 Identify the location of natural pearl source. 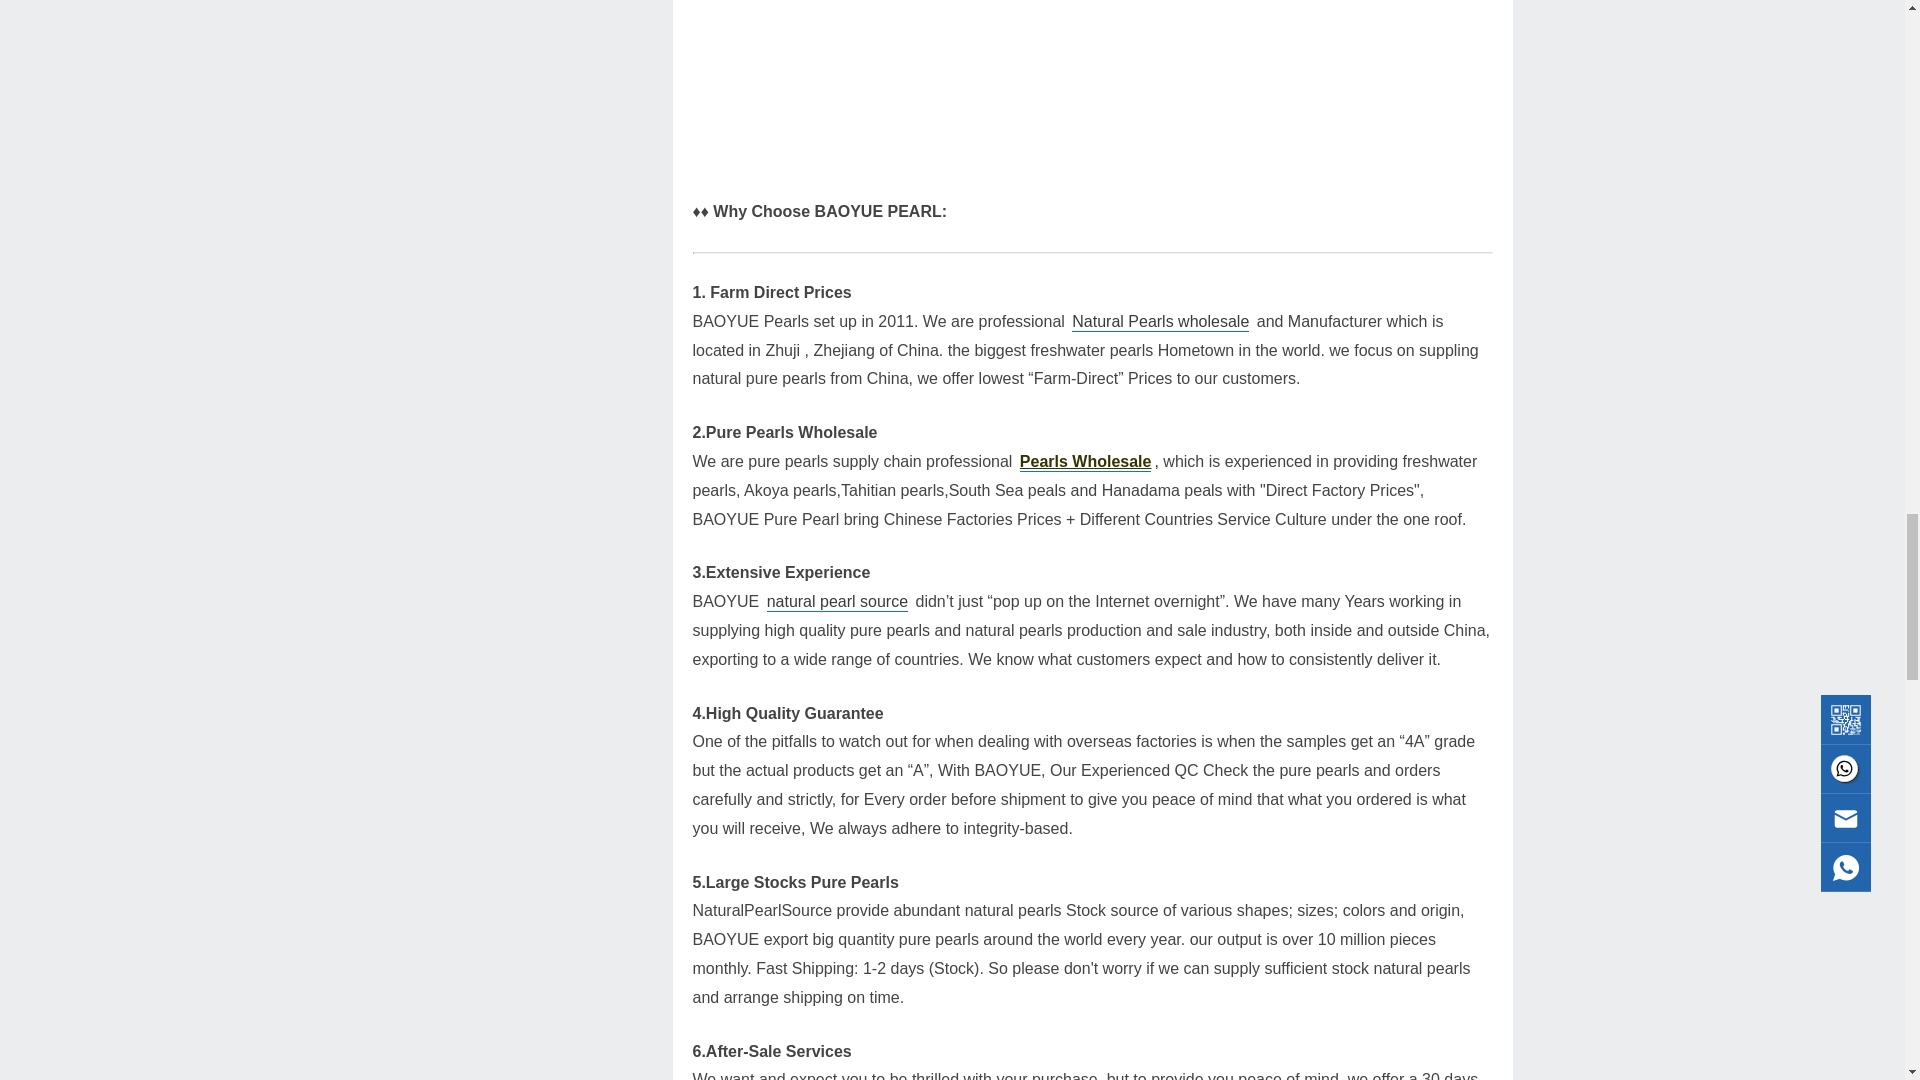
(837, 602).